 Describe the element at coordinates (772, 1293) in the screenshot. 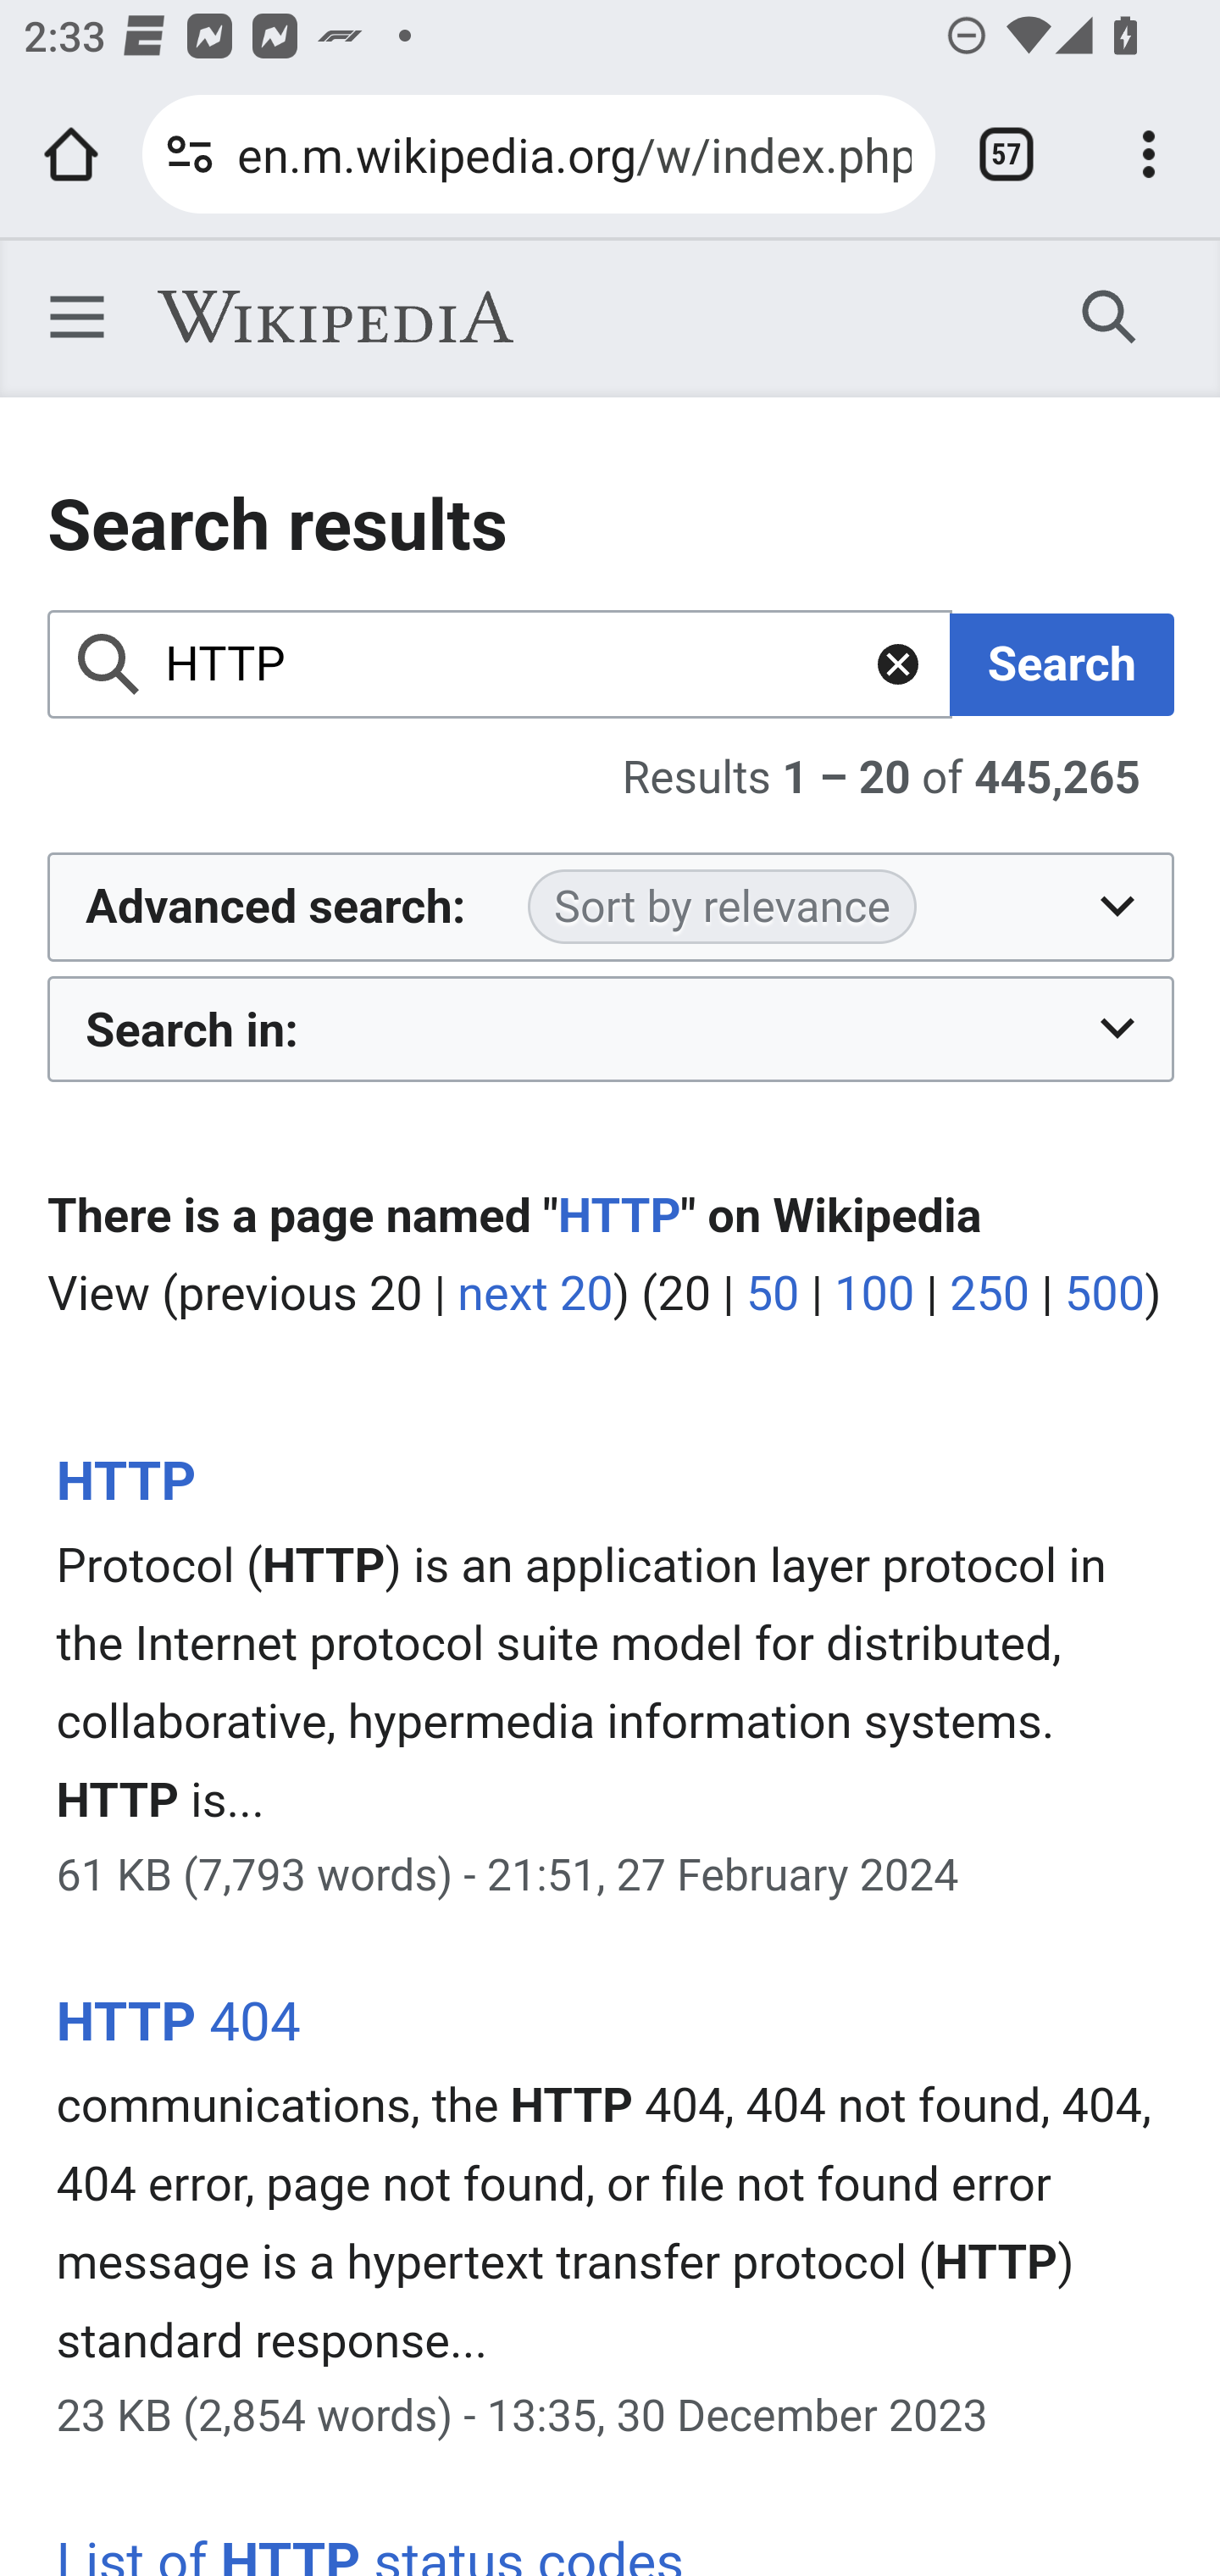

I see `50` at that location.